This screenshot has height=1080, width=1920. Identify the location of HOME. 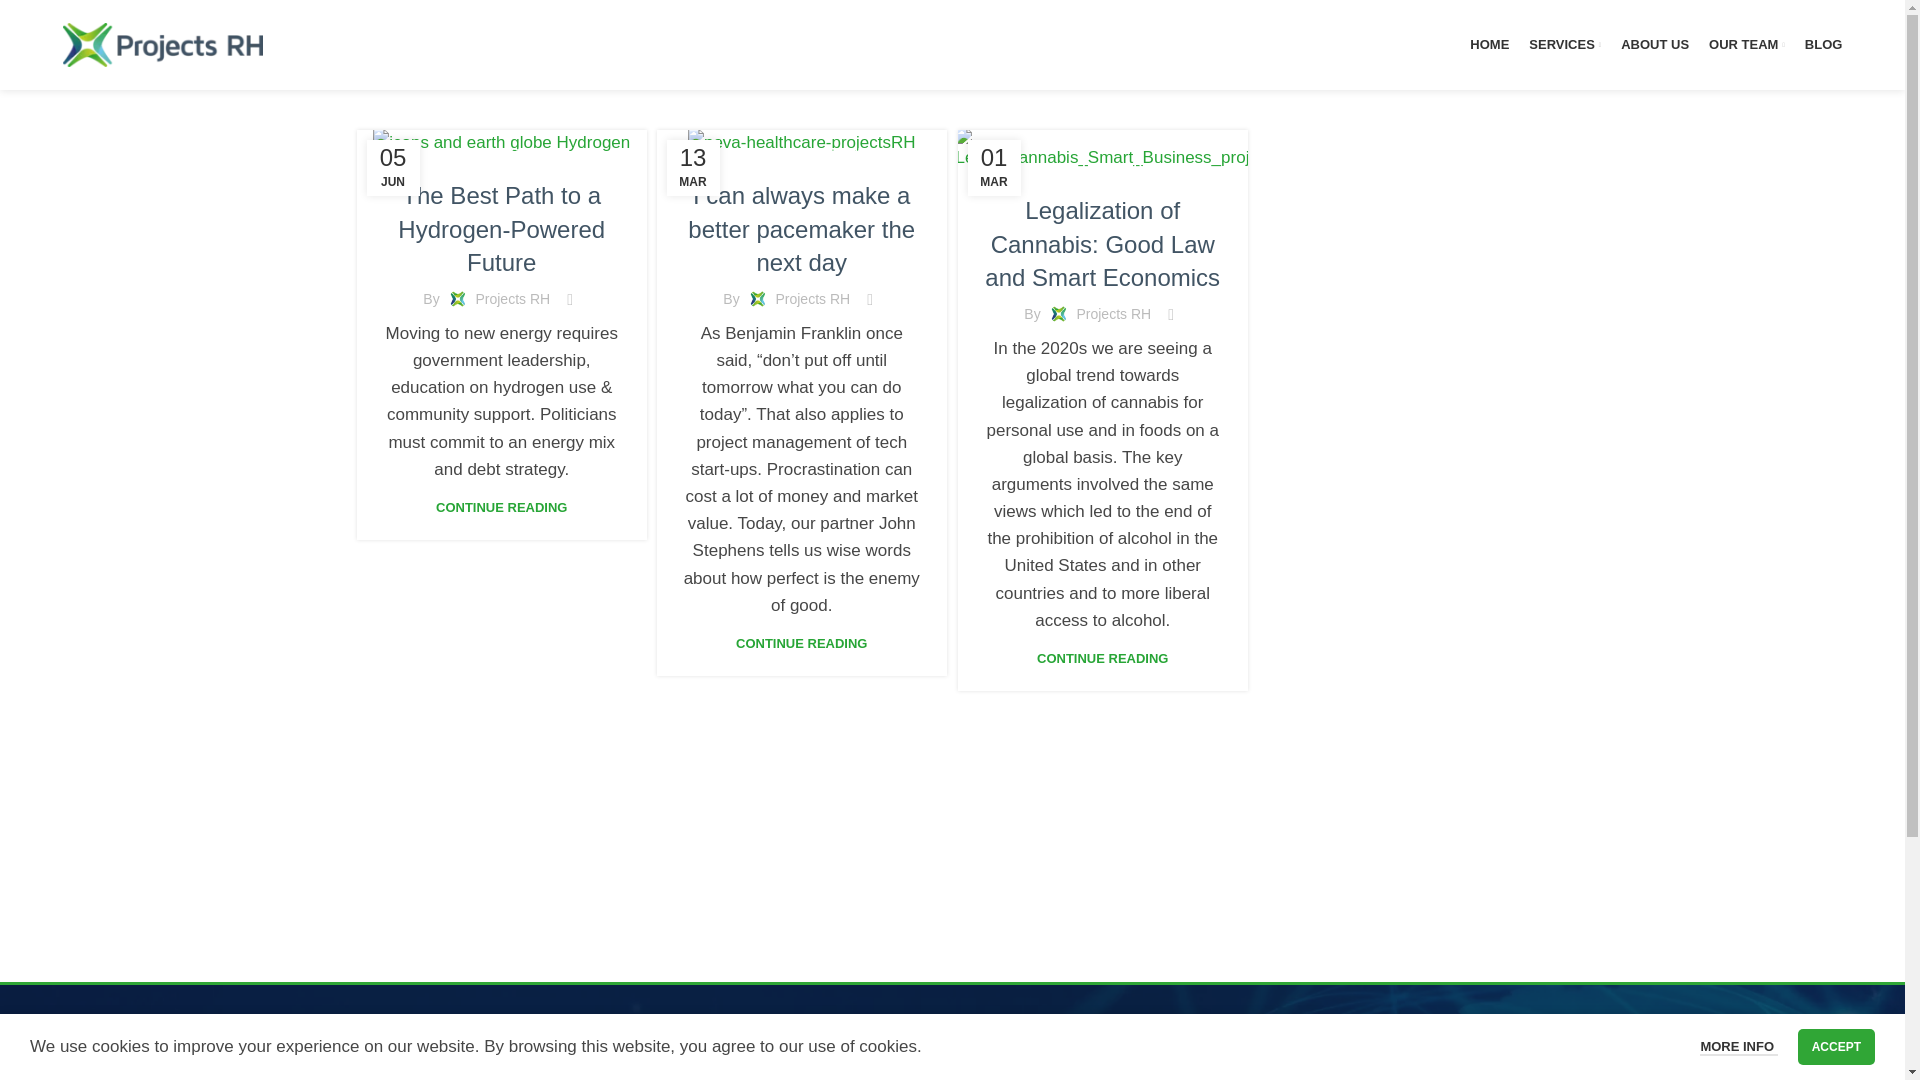
(1490, 44).